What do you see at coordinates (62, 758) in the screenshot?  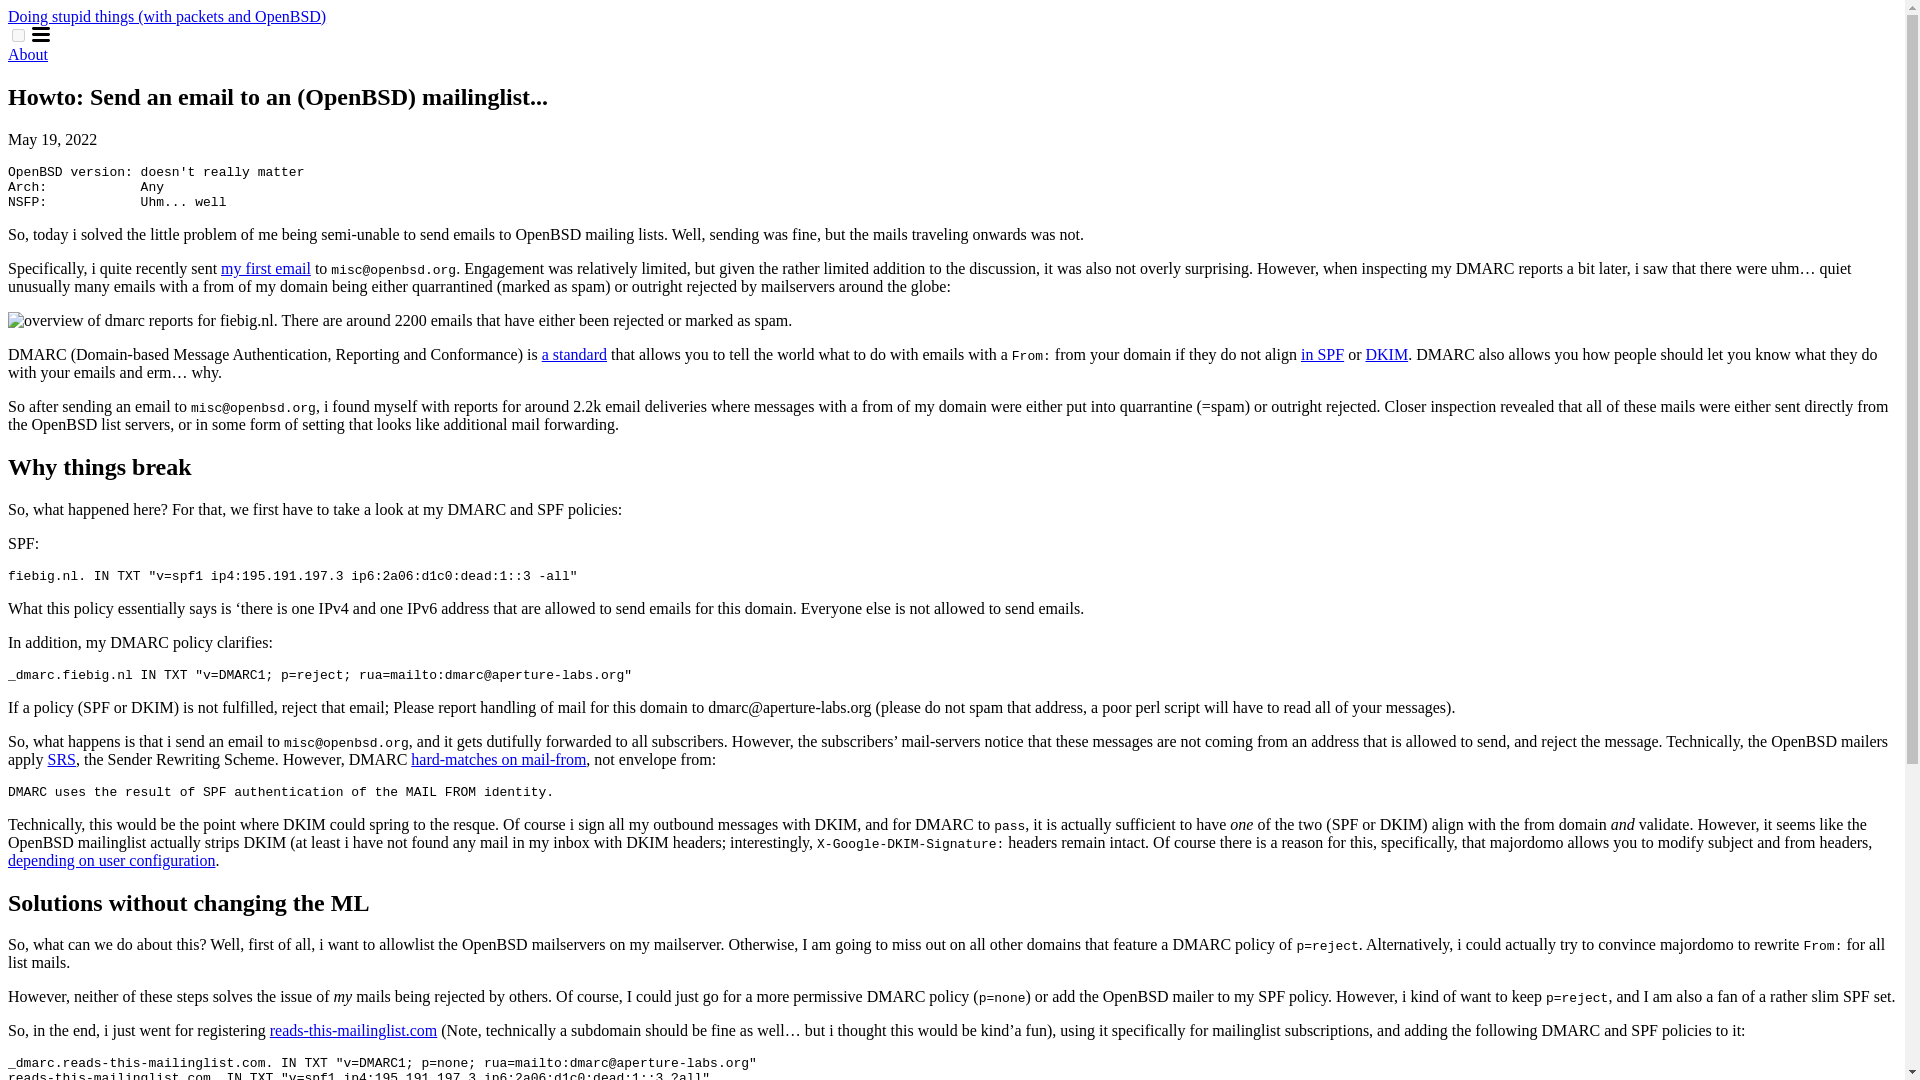 I see `SRS` at bounding box center [62, 758].